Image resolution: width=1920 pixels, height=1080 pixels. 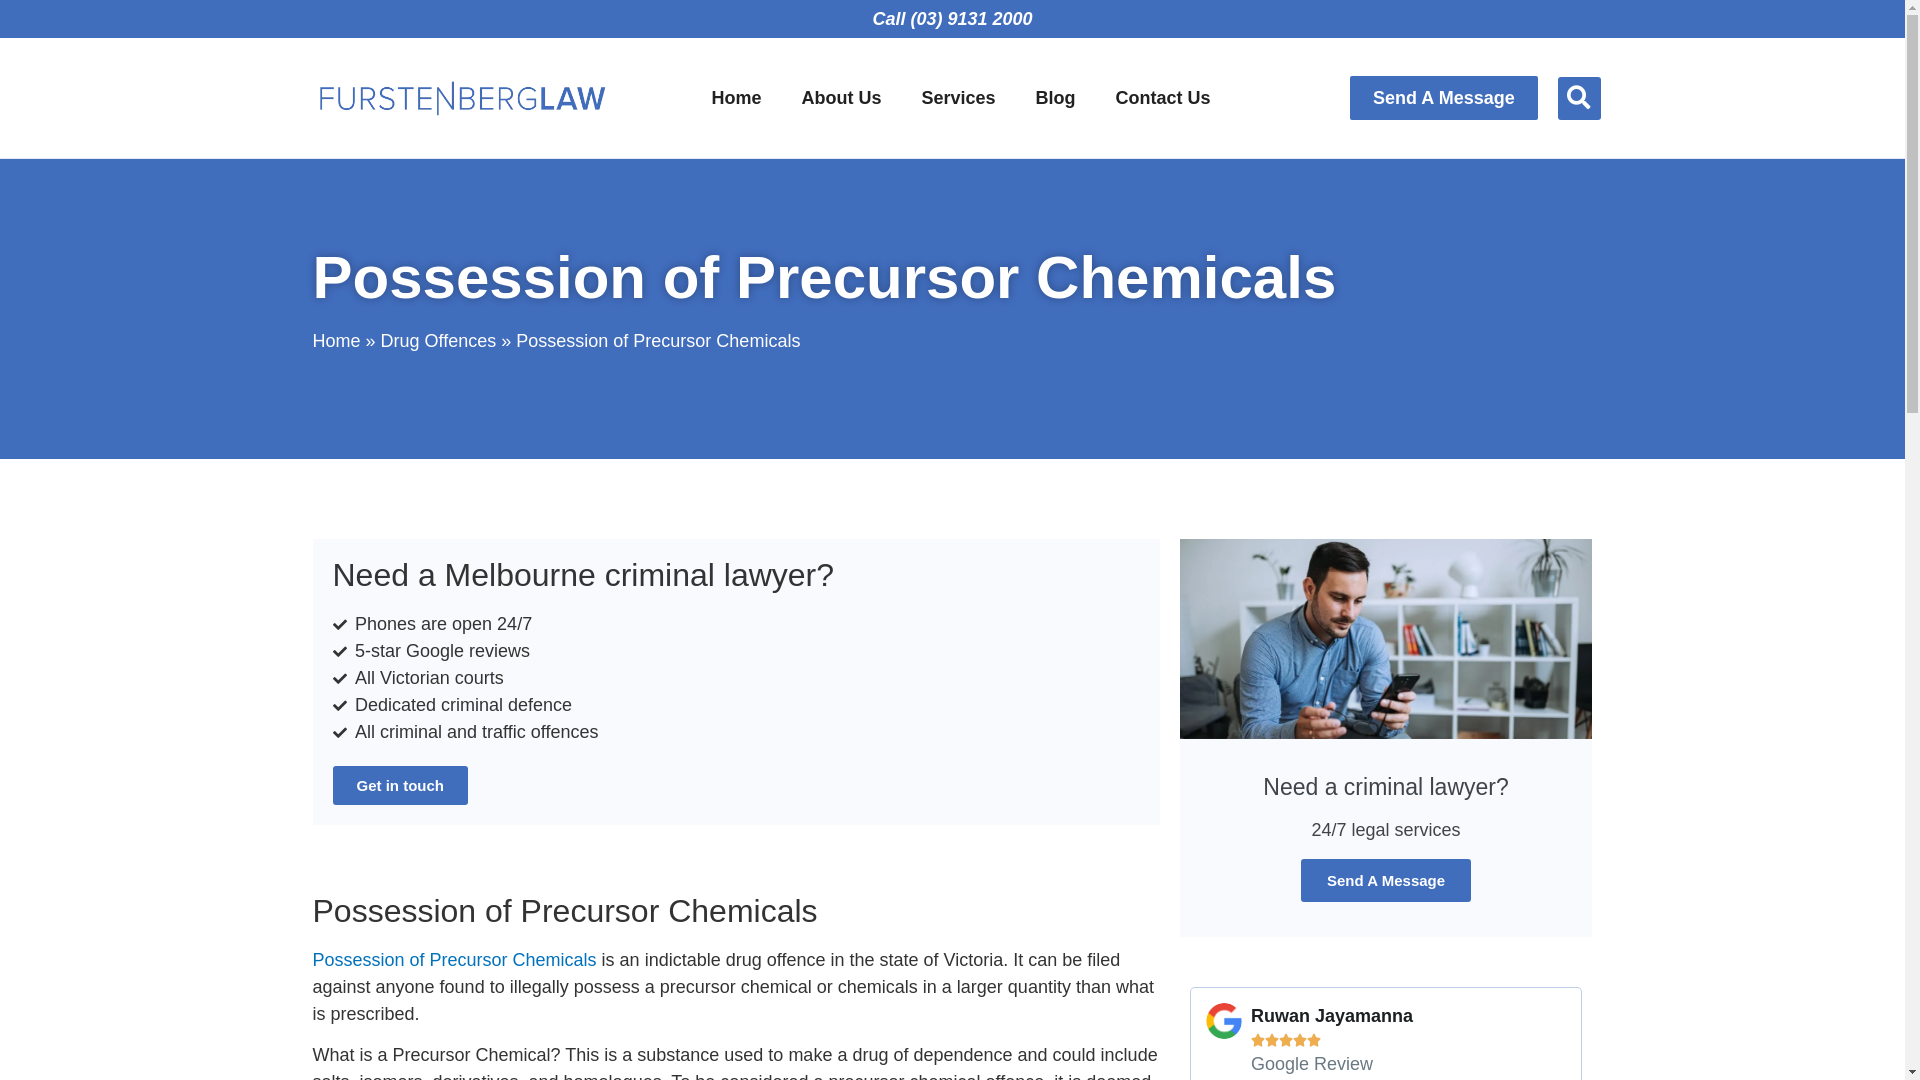 I want to click on Home, so click(x=336, y=341).